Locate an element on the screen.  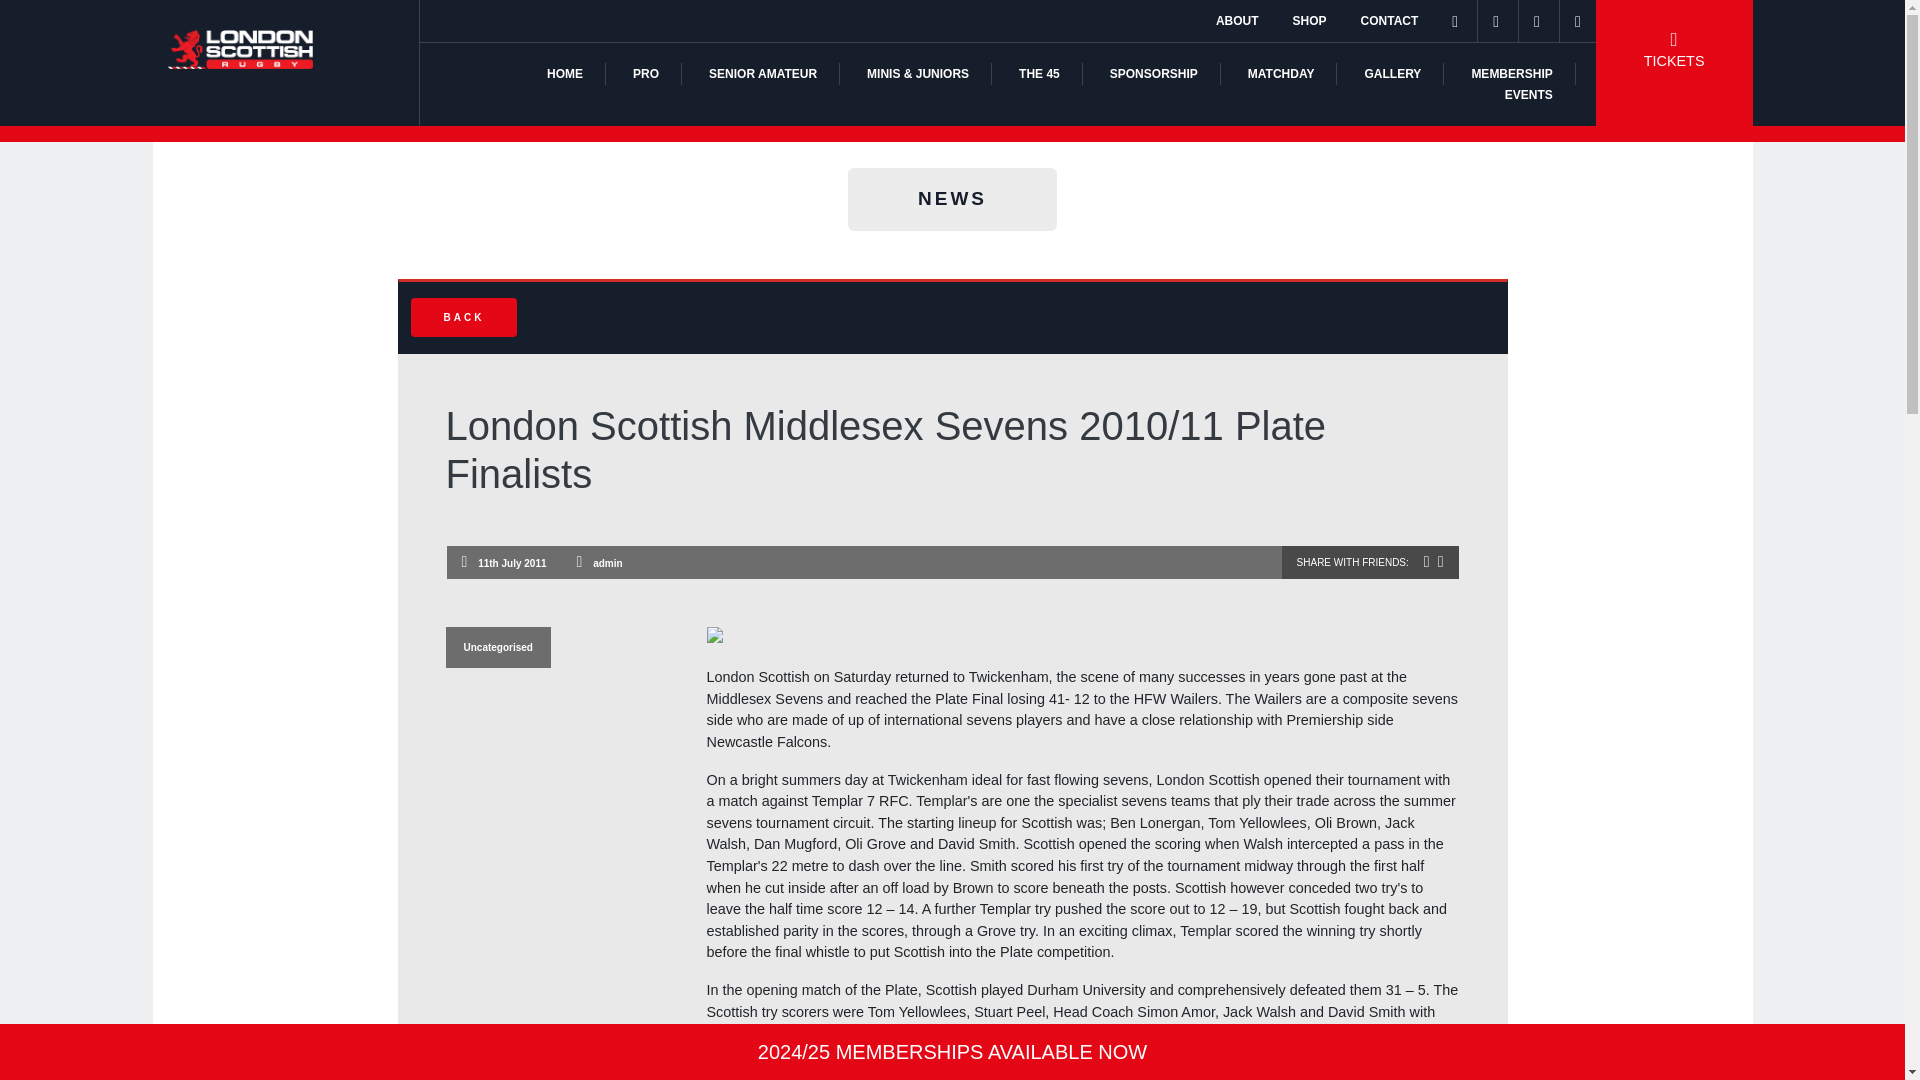
SHOP is located at coordinates (1309, 21).